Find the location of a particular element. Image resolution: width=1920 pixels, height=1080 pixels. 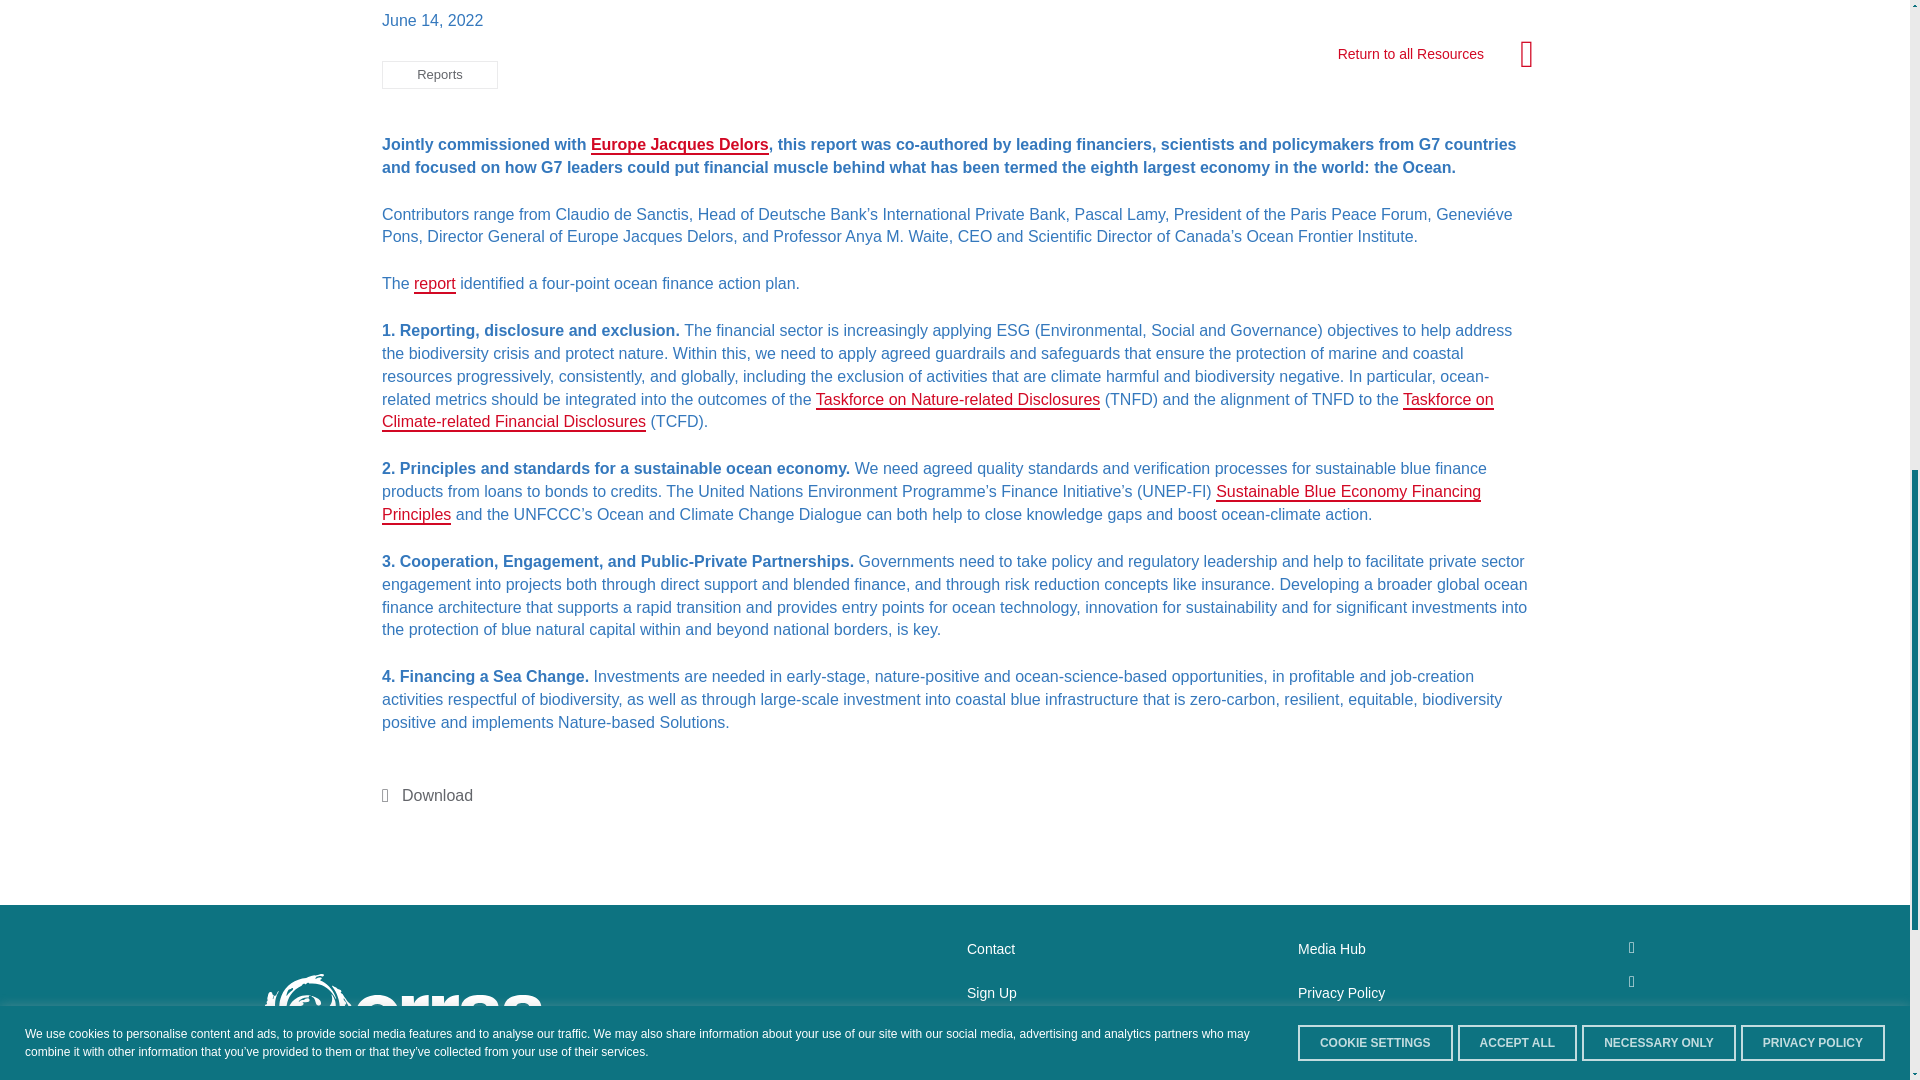

Privacy Policy is located at coordinates (1340, 992).